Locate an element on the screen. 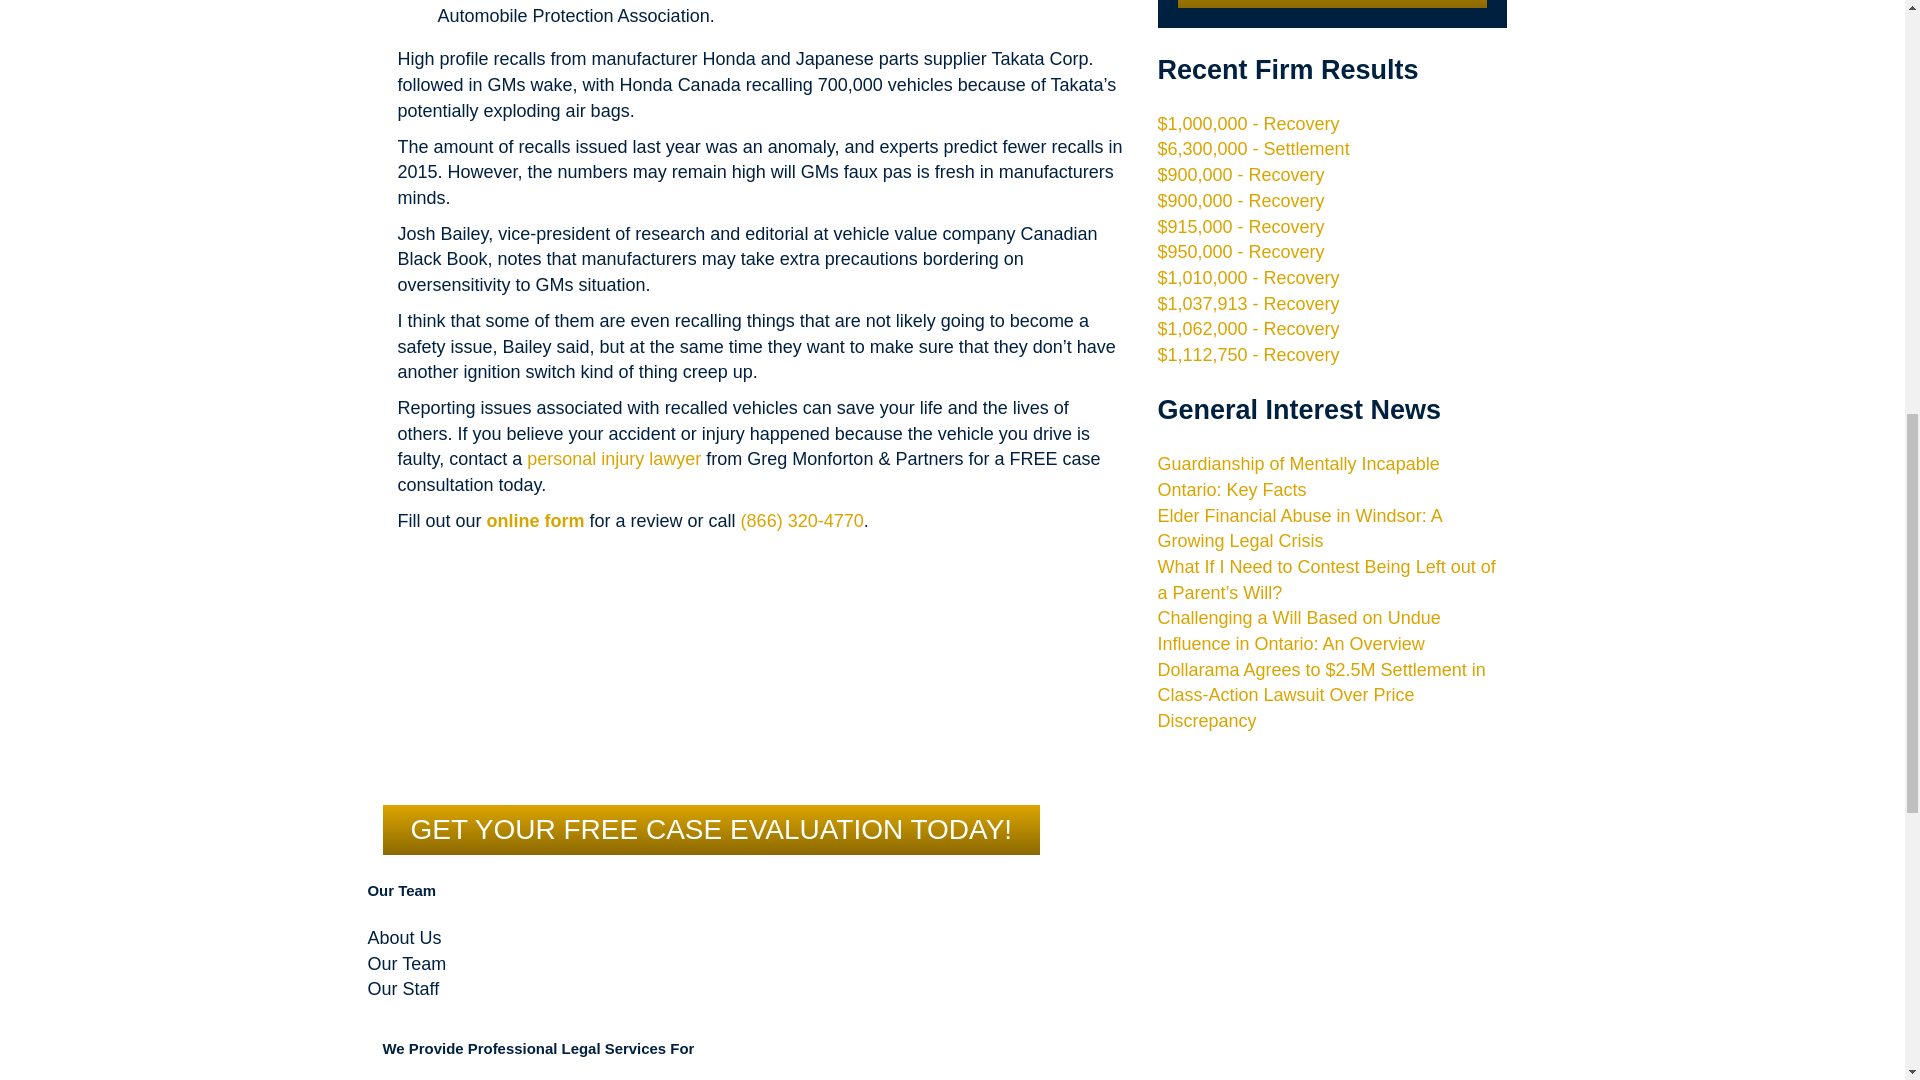  Get Help Now is located at coordinates (1333, 4).